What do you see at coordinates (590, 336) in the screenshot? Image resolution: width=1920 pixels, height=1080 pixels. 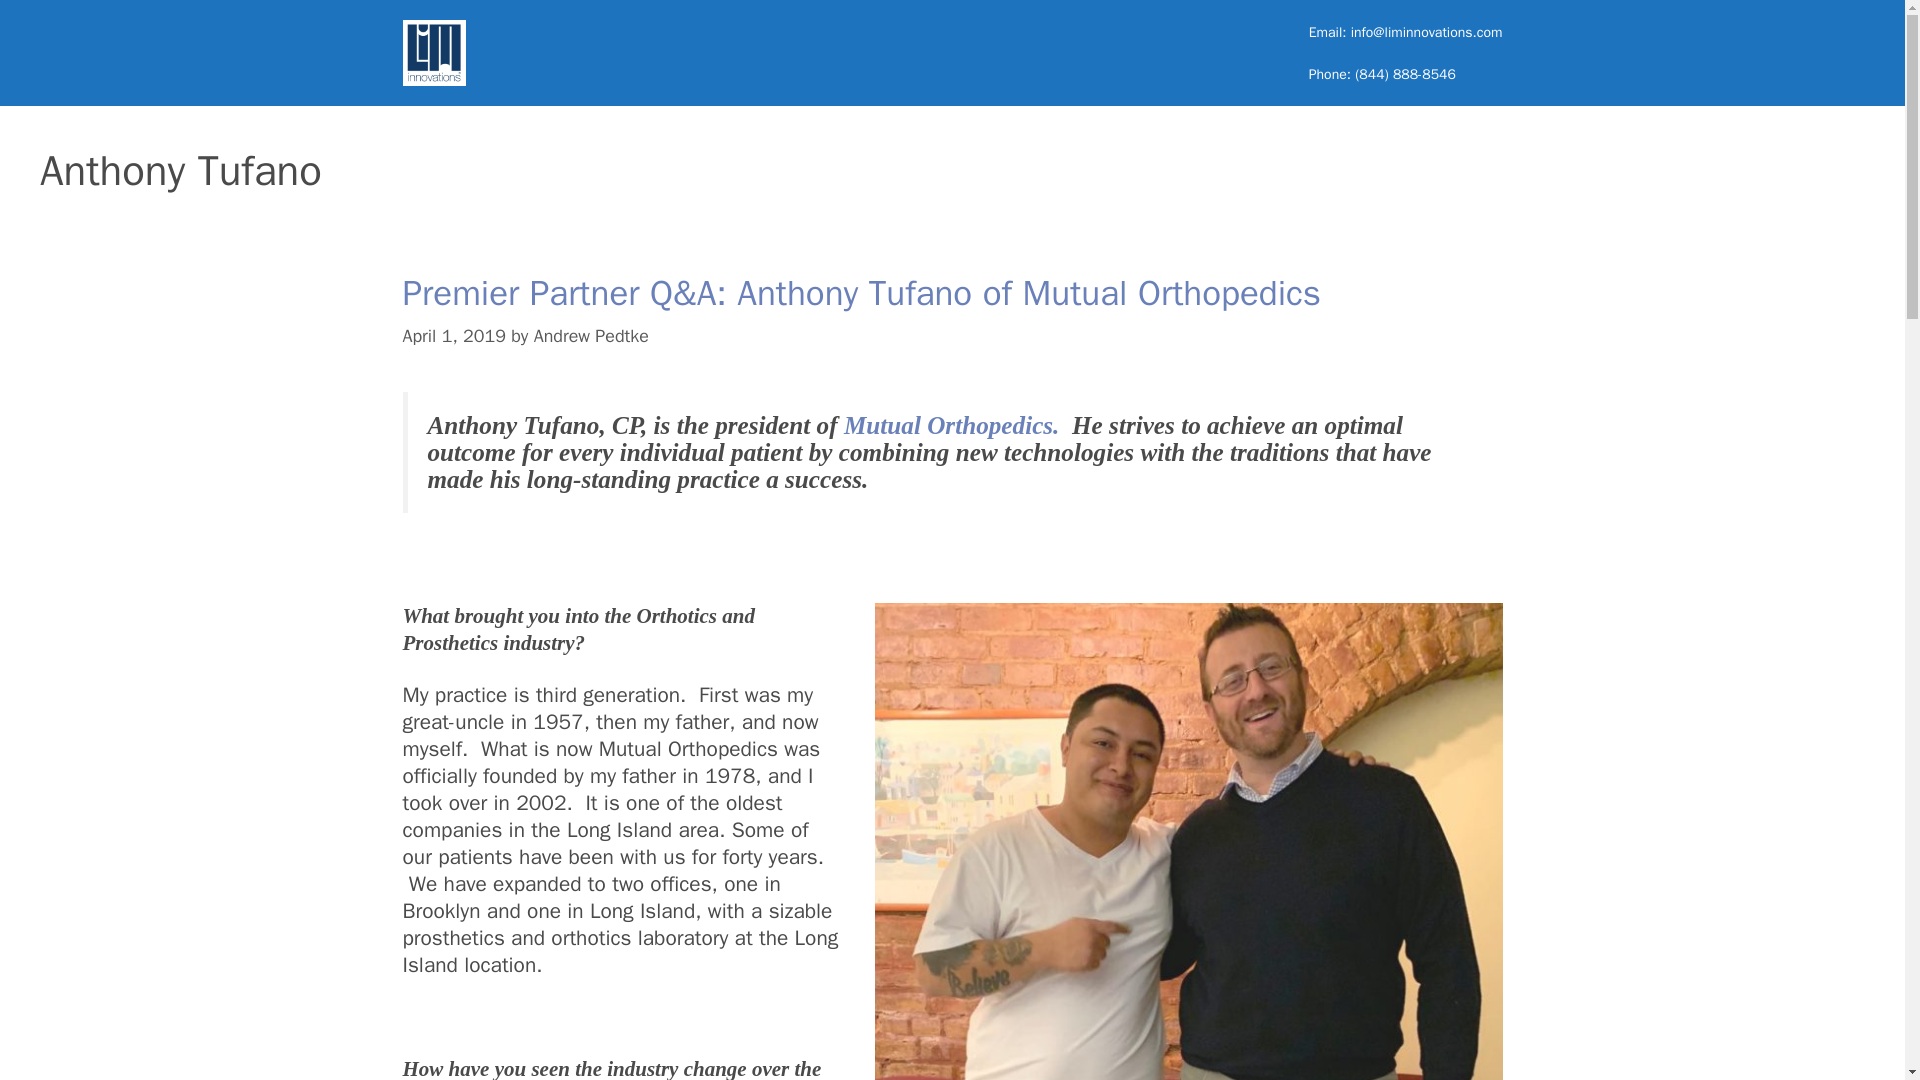 I see `View all posts by Andrew Pedtke` at bounding box center [590, 336].